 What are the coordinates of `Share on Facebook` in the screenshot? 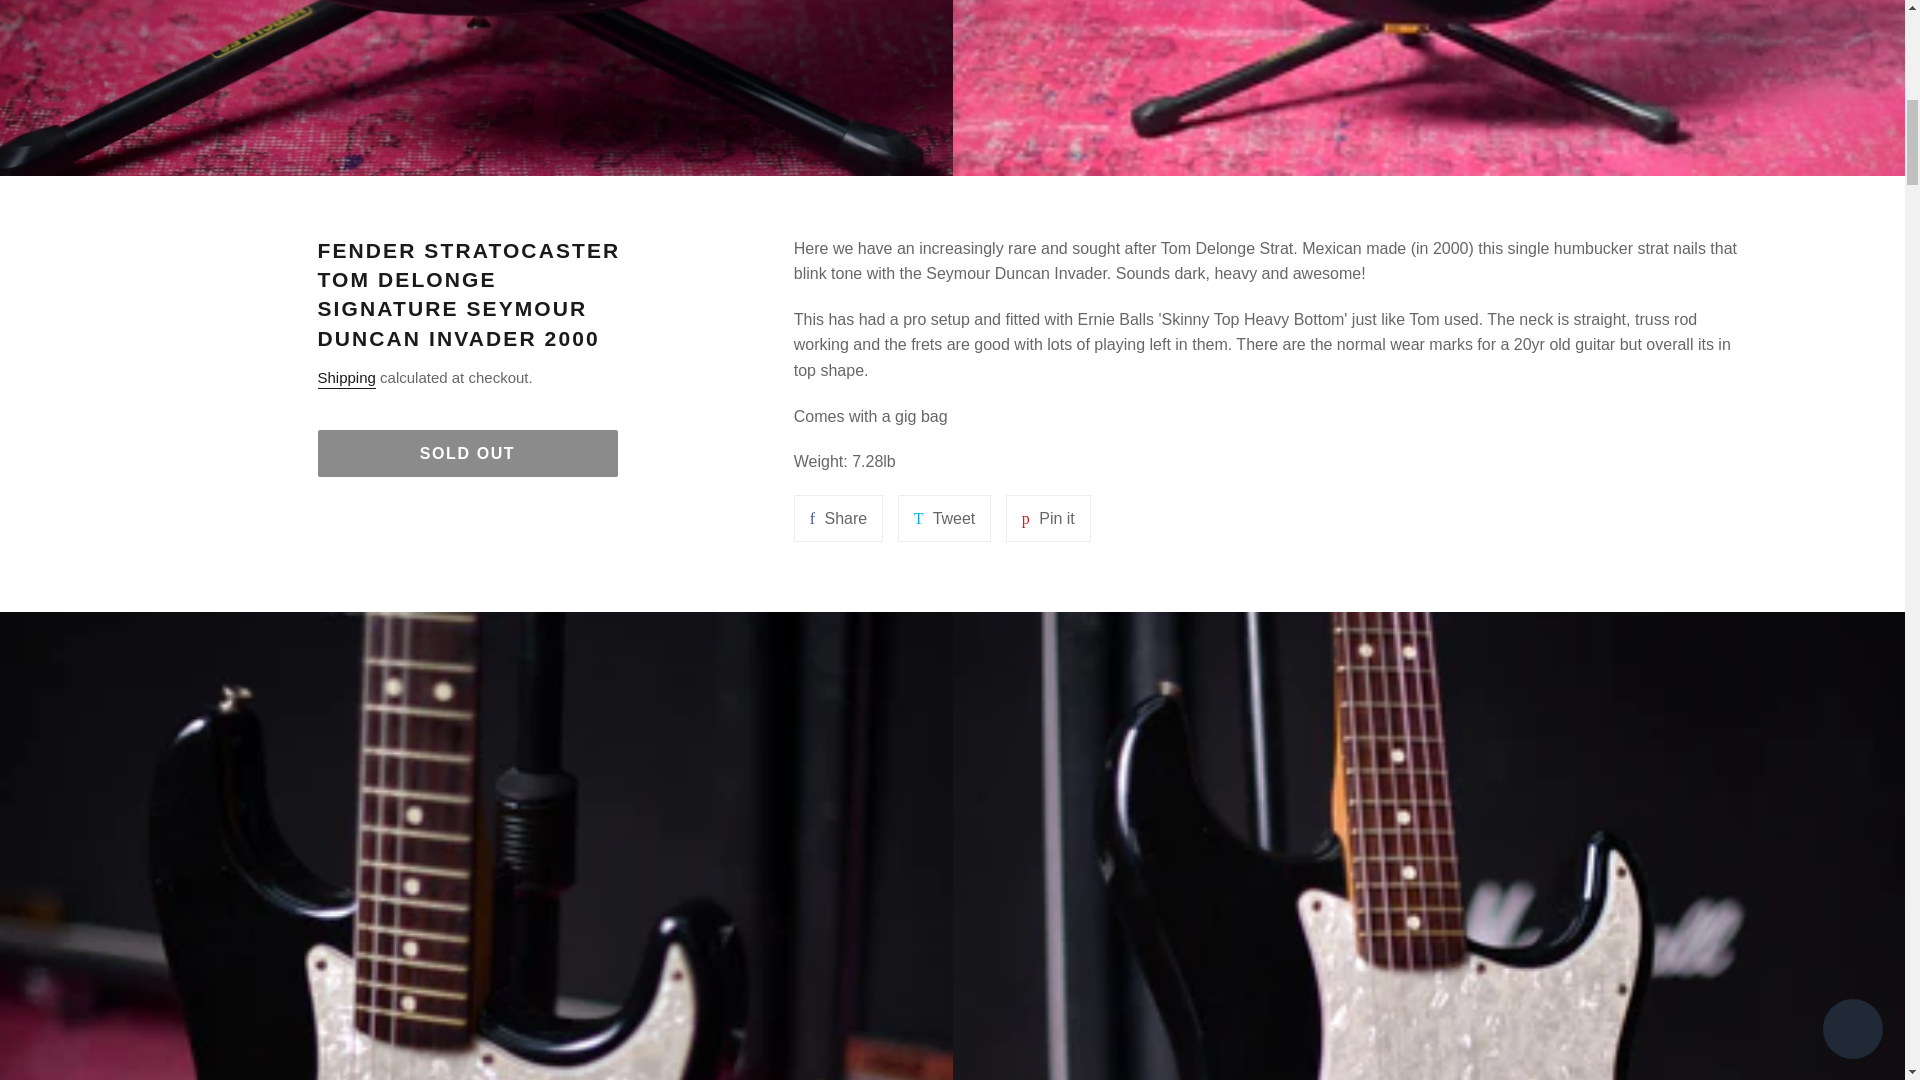 It's located at (468, 453).